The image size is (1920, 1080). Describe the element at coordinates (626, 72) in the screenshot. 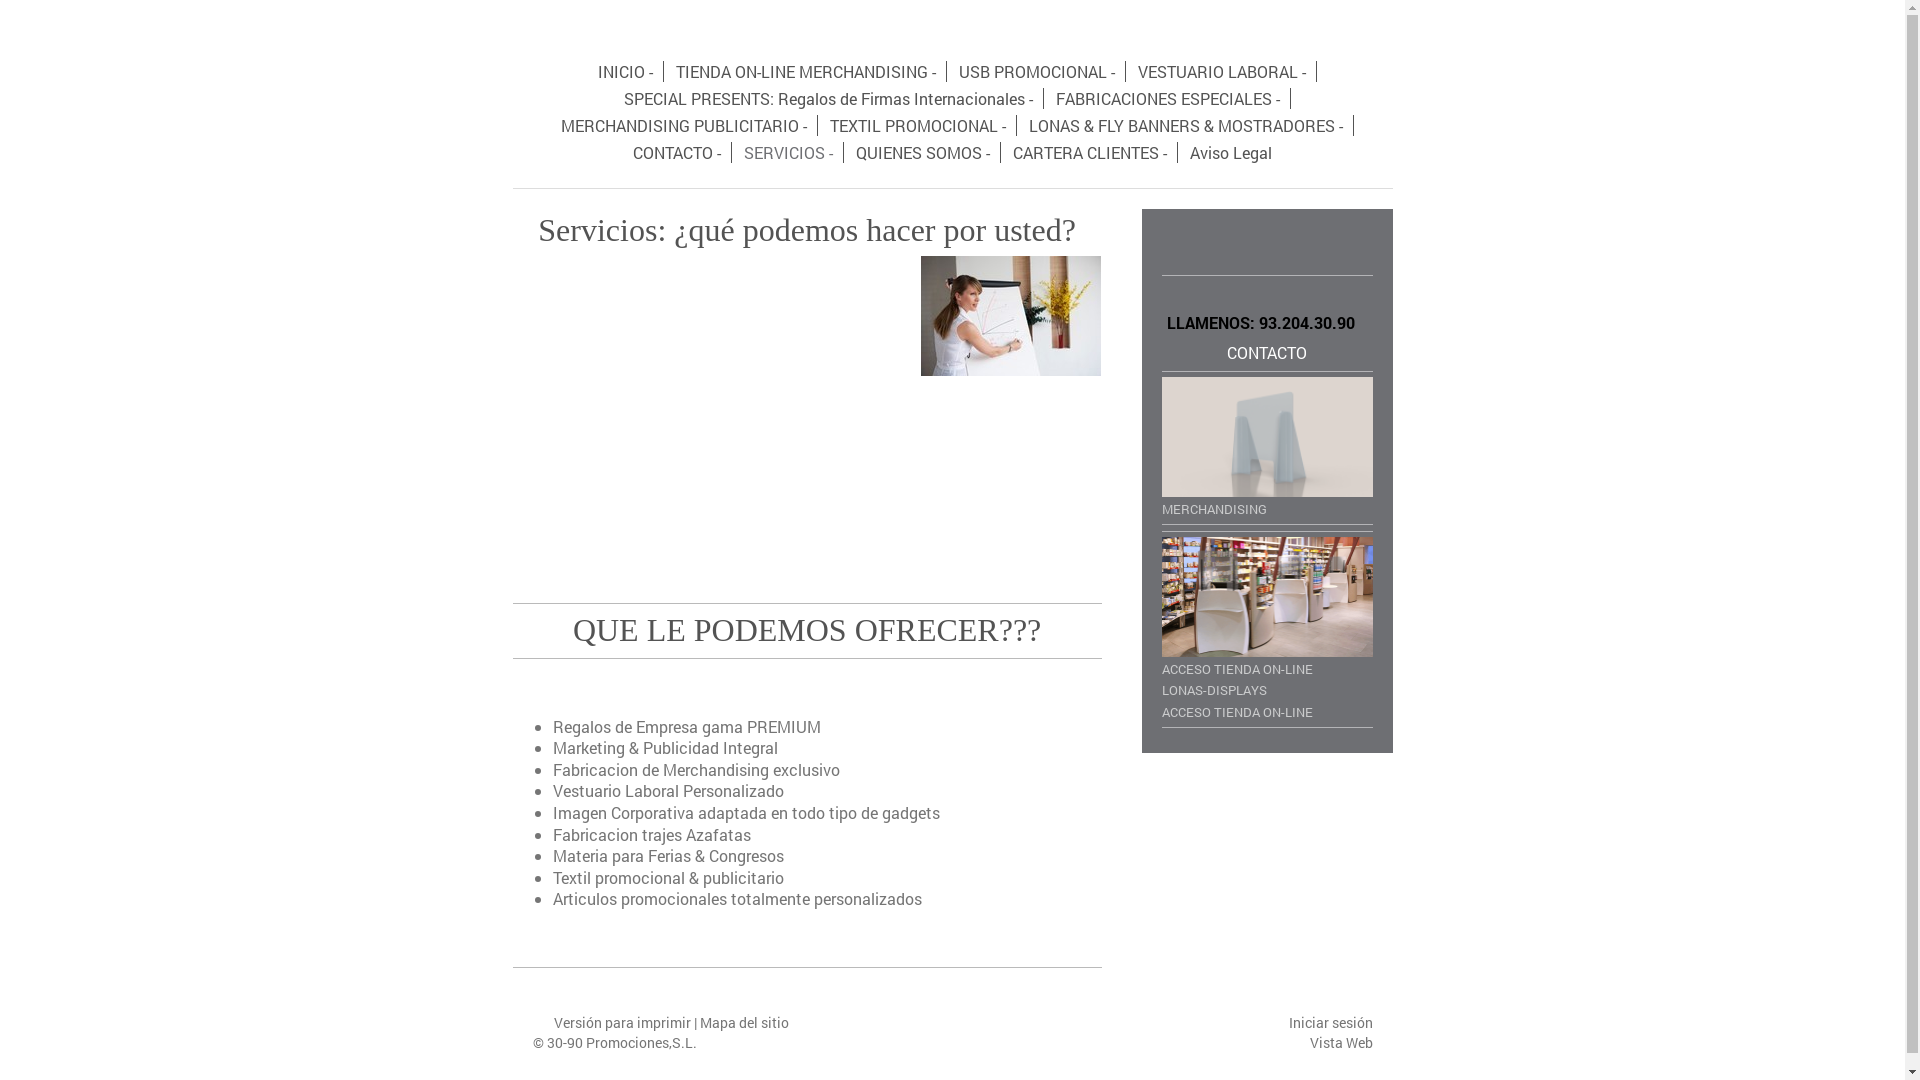

I see `INICIO -` at that location.